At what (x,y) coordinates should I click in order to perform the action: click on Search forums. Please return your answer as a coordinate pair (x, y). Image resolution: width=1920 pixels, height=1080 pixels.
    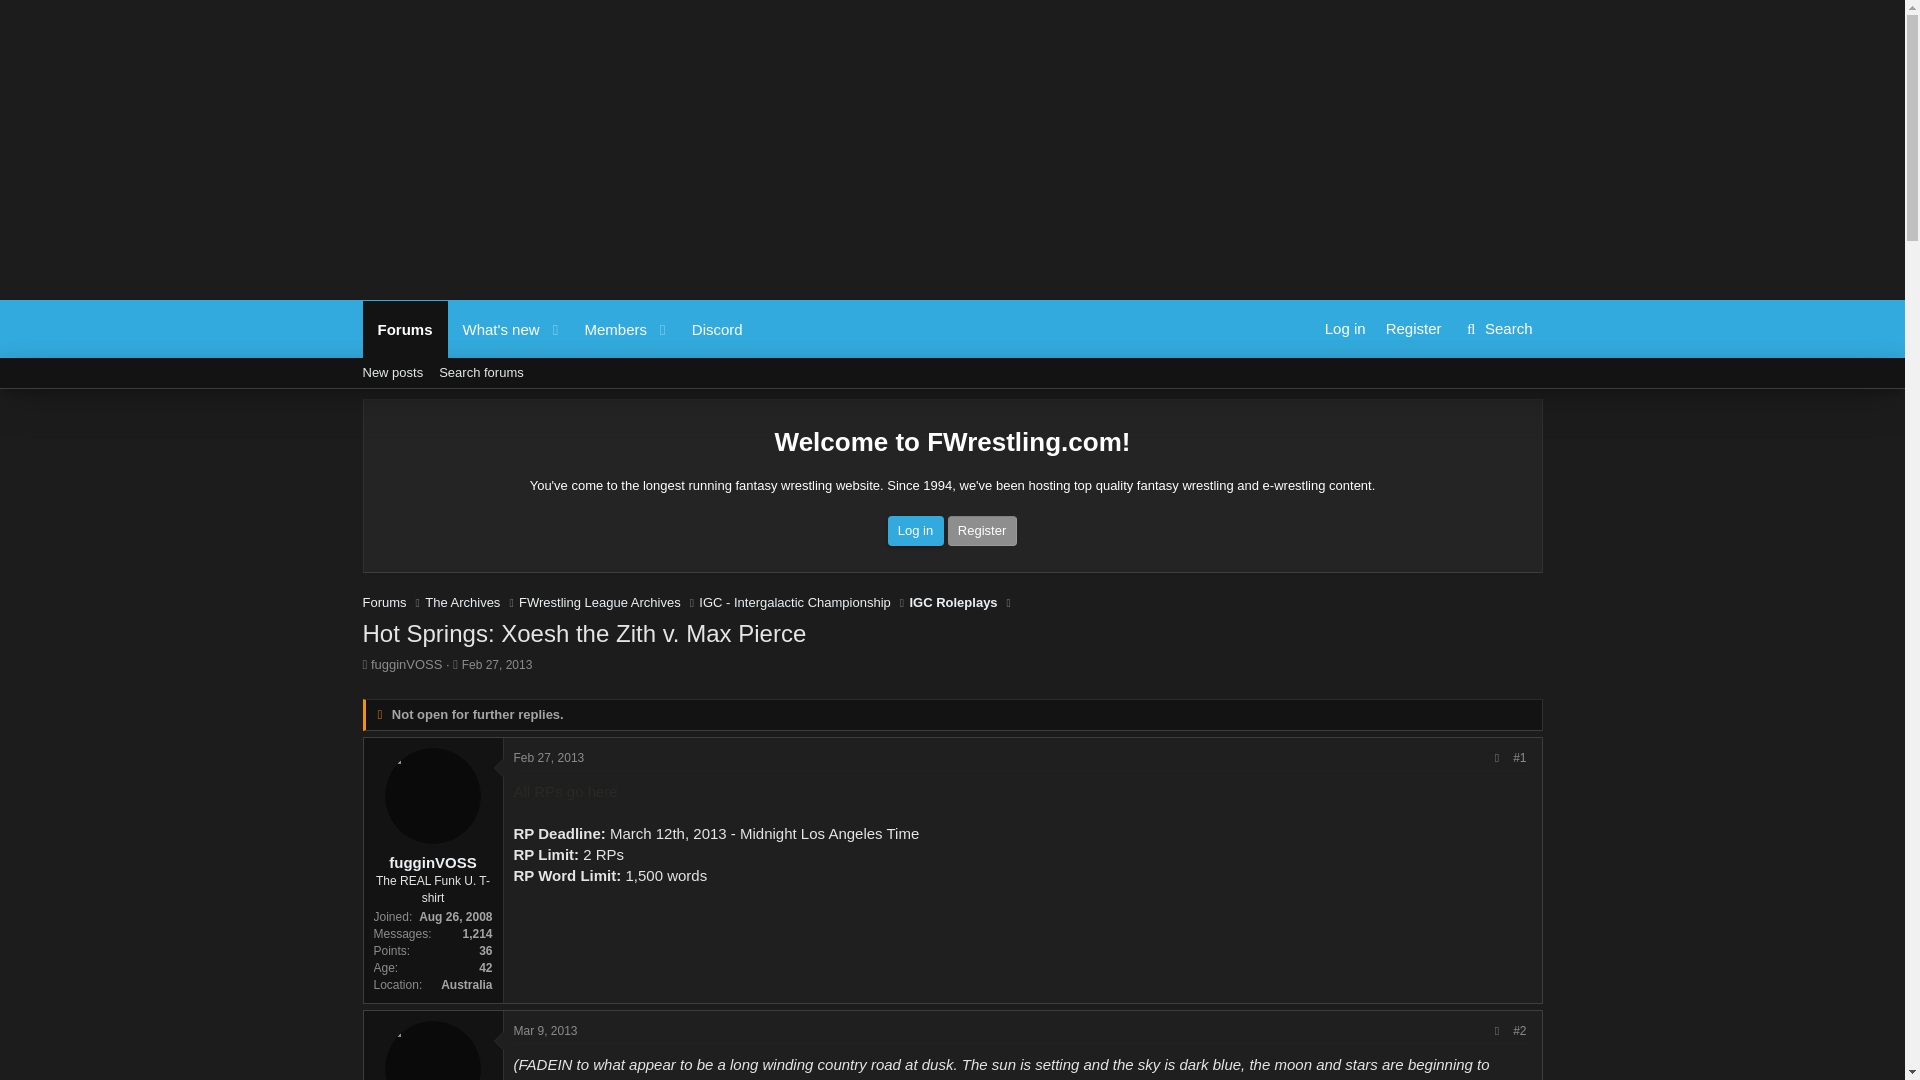
    Looking at the image, I should click on (480, 372).